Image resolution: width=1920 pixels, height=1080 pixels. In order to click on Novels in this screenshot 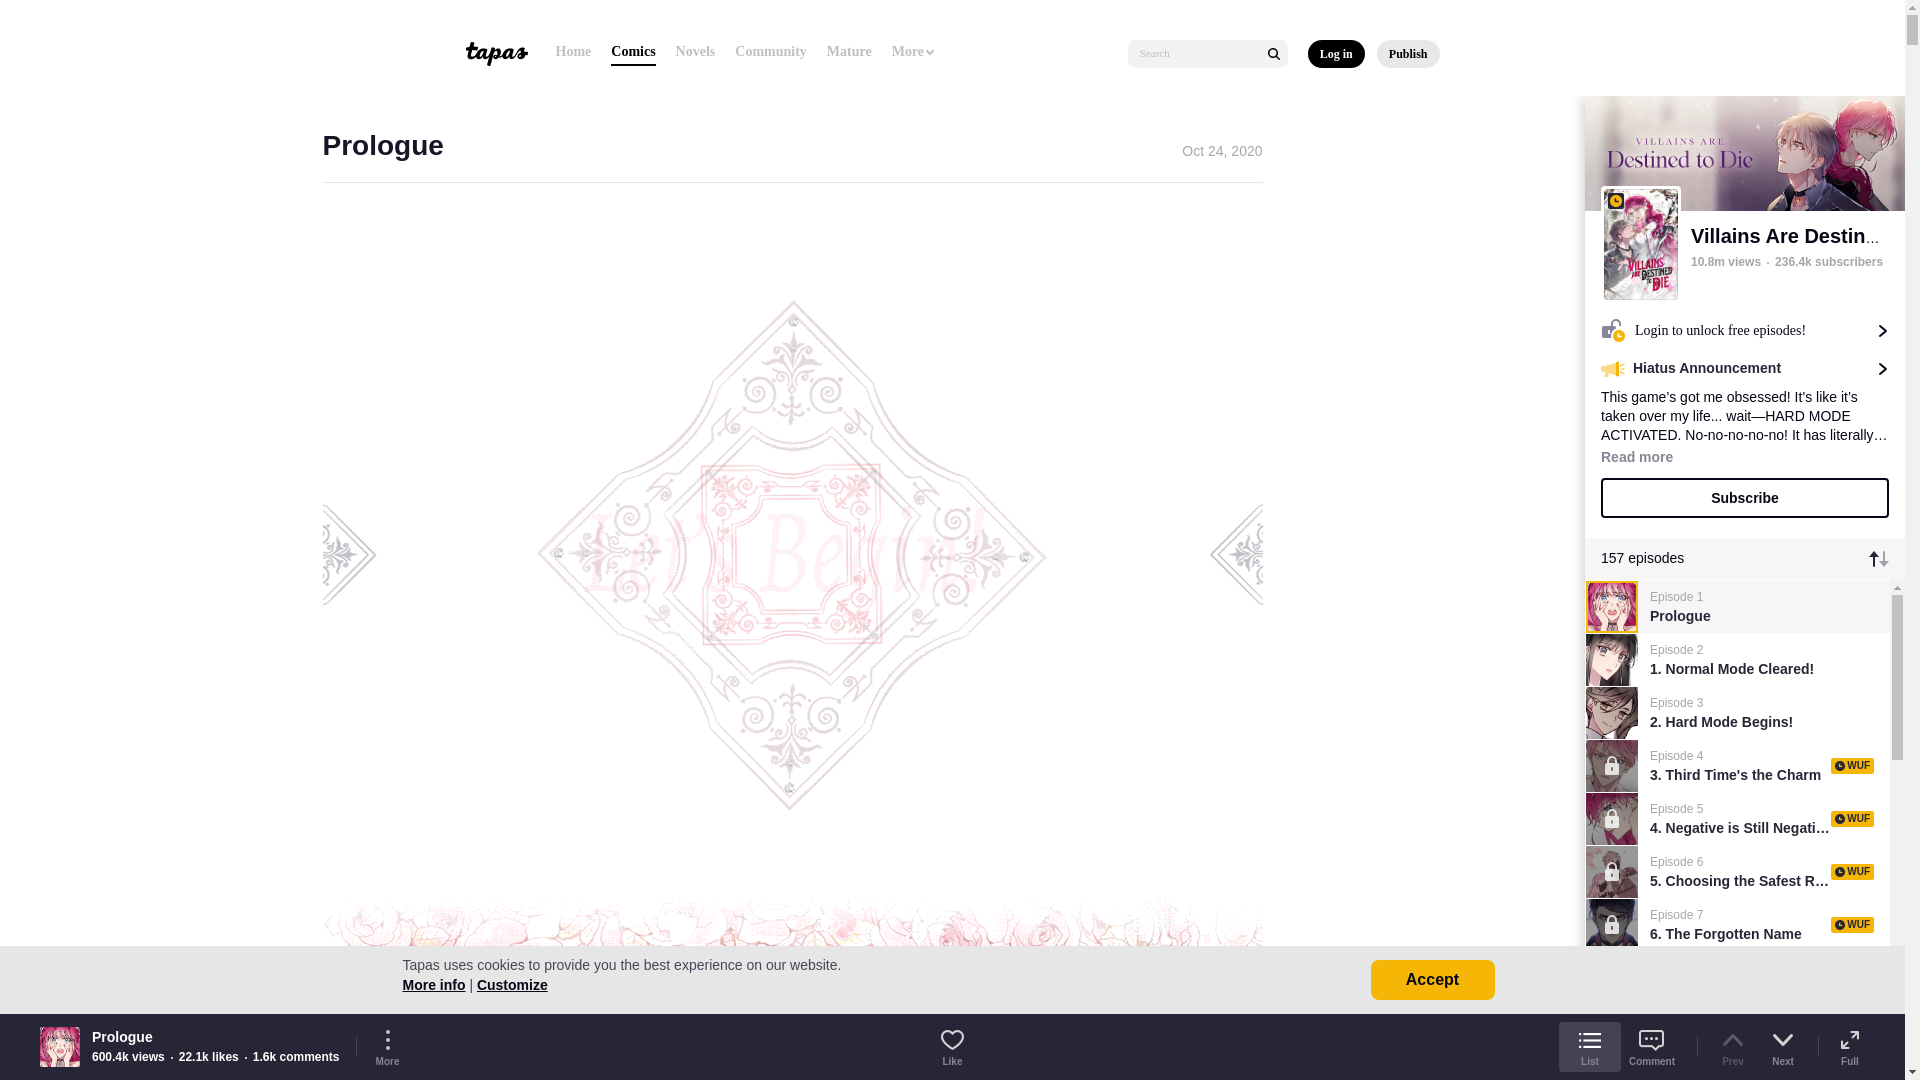, I will do `click(696, 52)`.